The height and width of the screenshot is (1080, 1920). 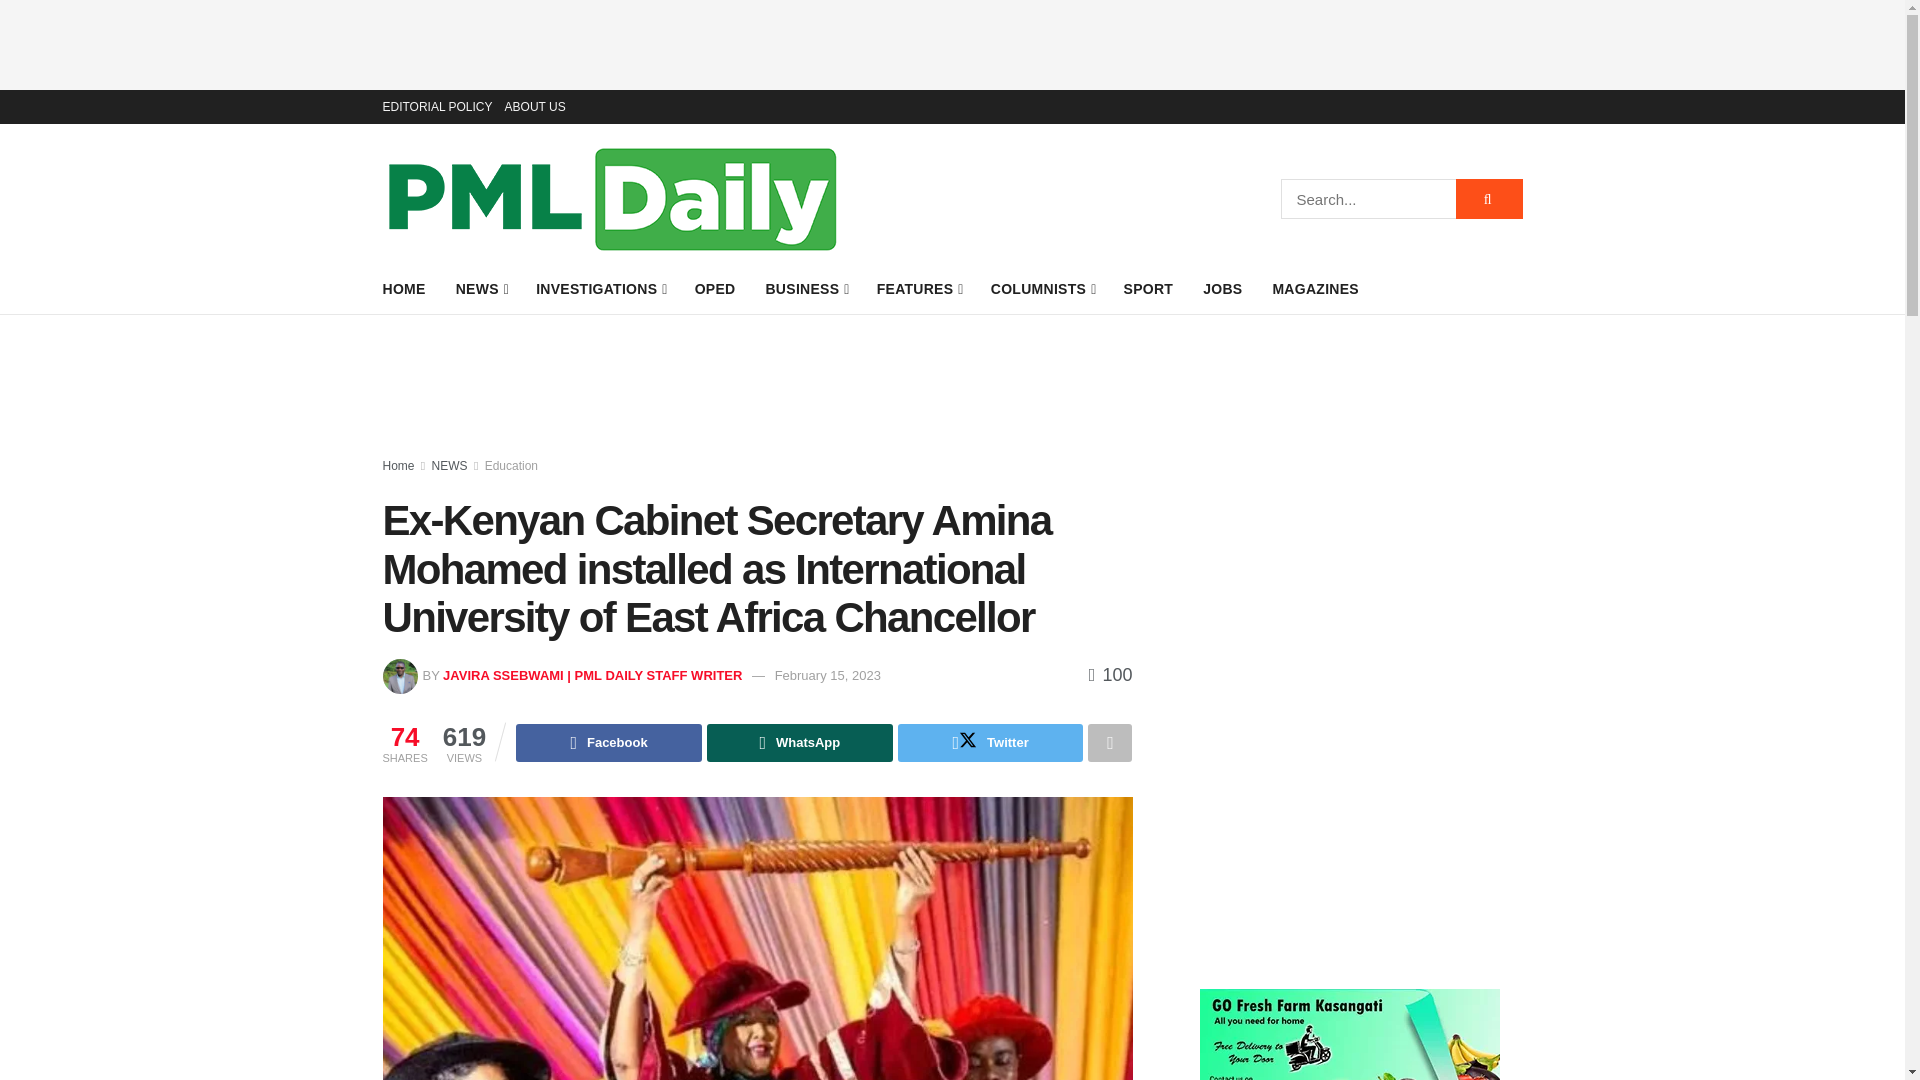 What do you see at coordinates (715, 289) in the screenshot?
I see `OPED` at bounding box center [715, 289].